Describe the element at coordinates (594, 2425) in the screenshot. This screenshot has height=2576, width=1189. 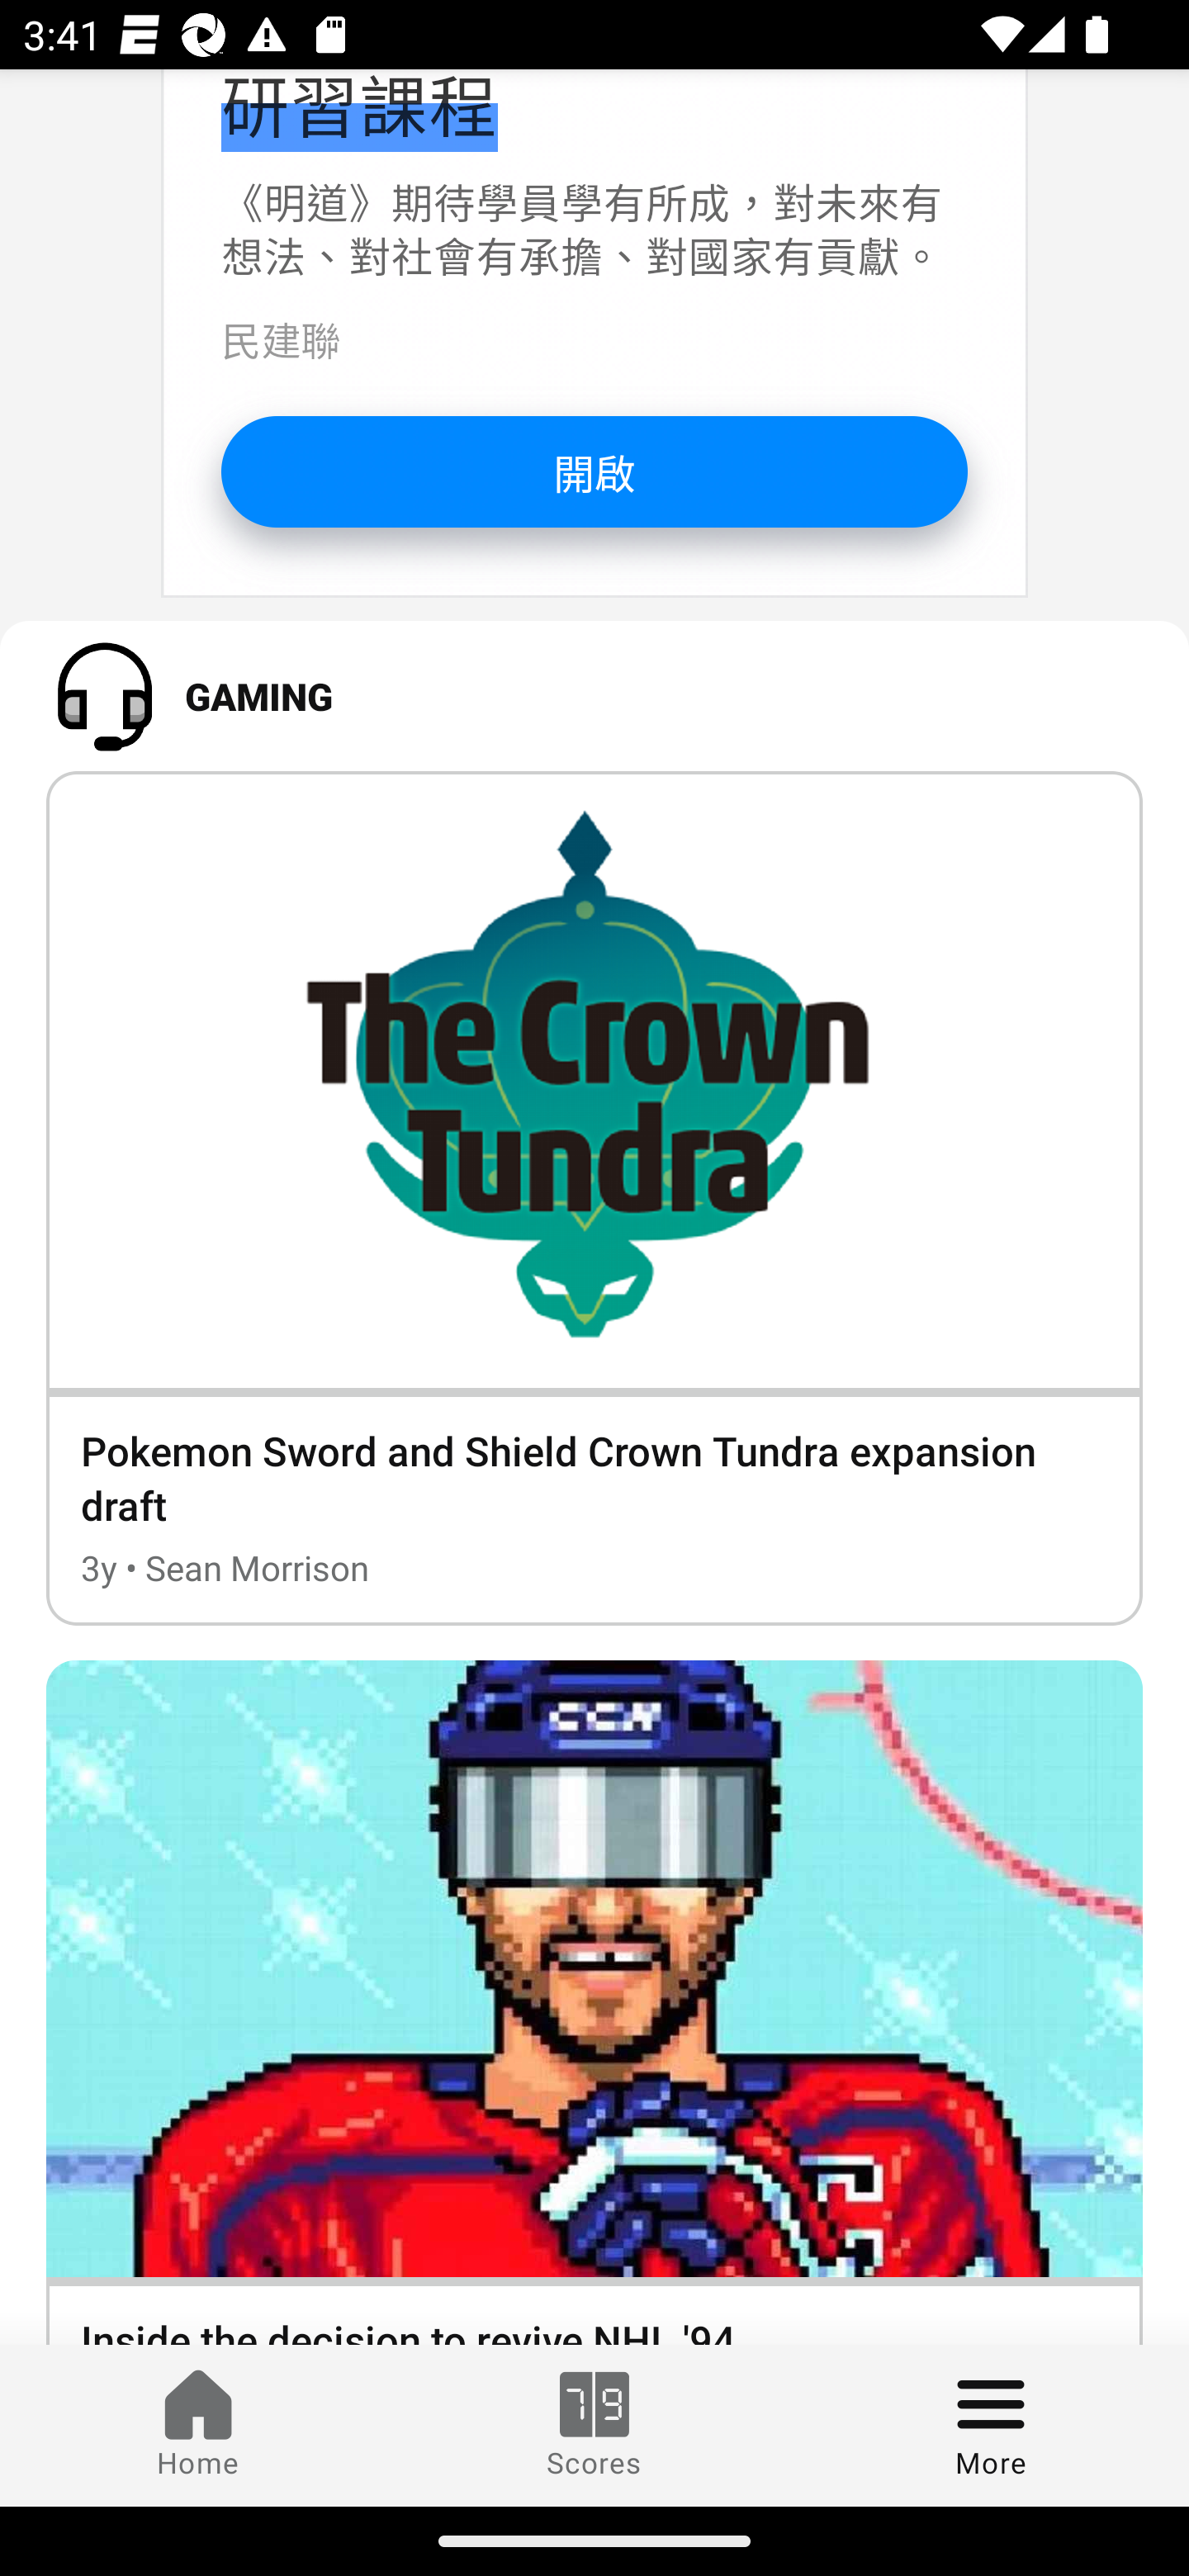
I see `Scores` at that location.